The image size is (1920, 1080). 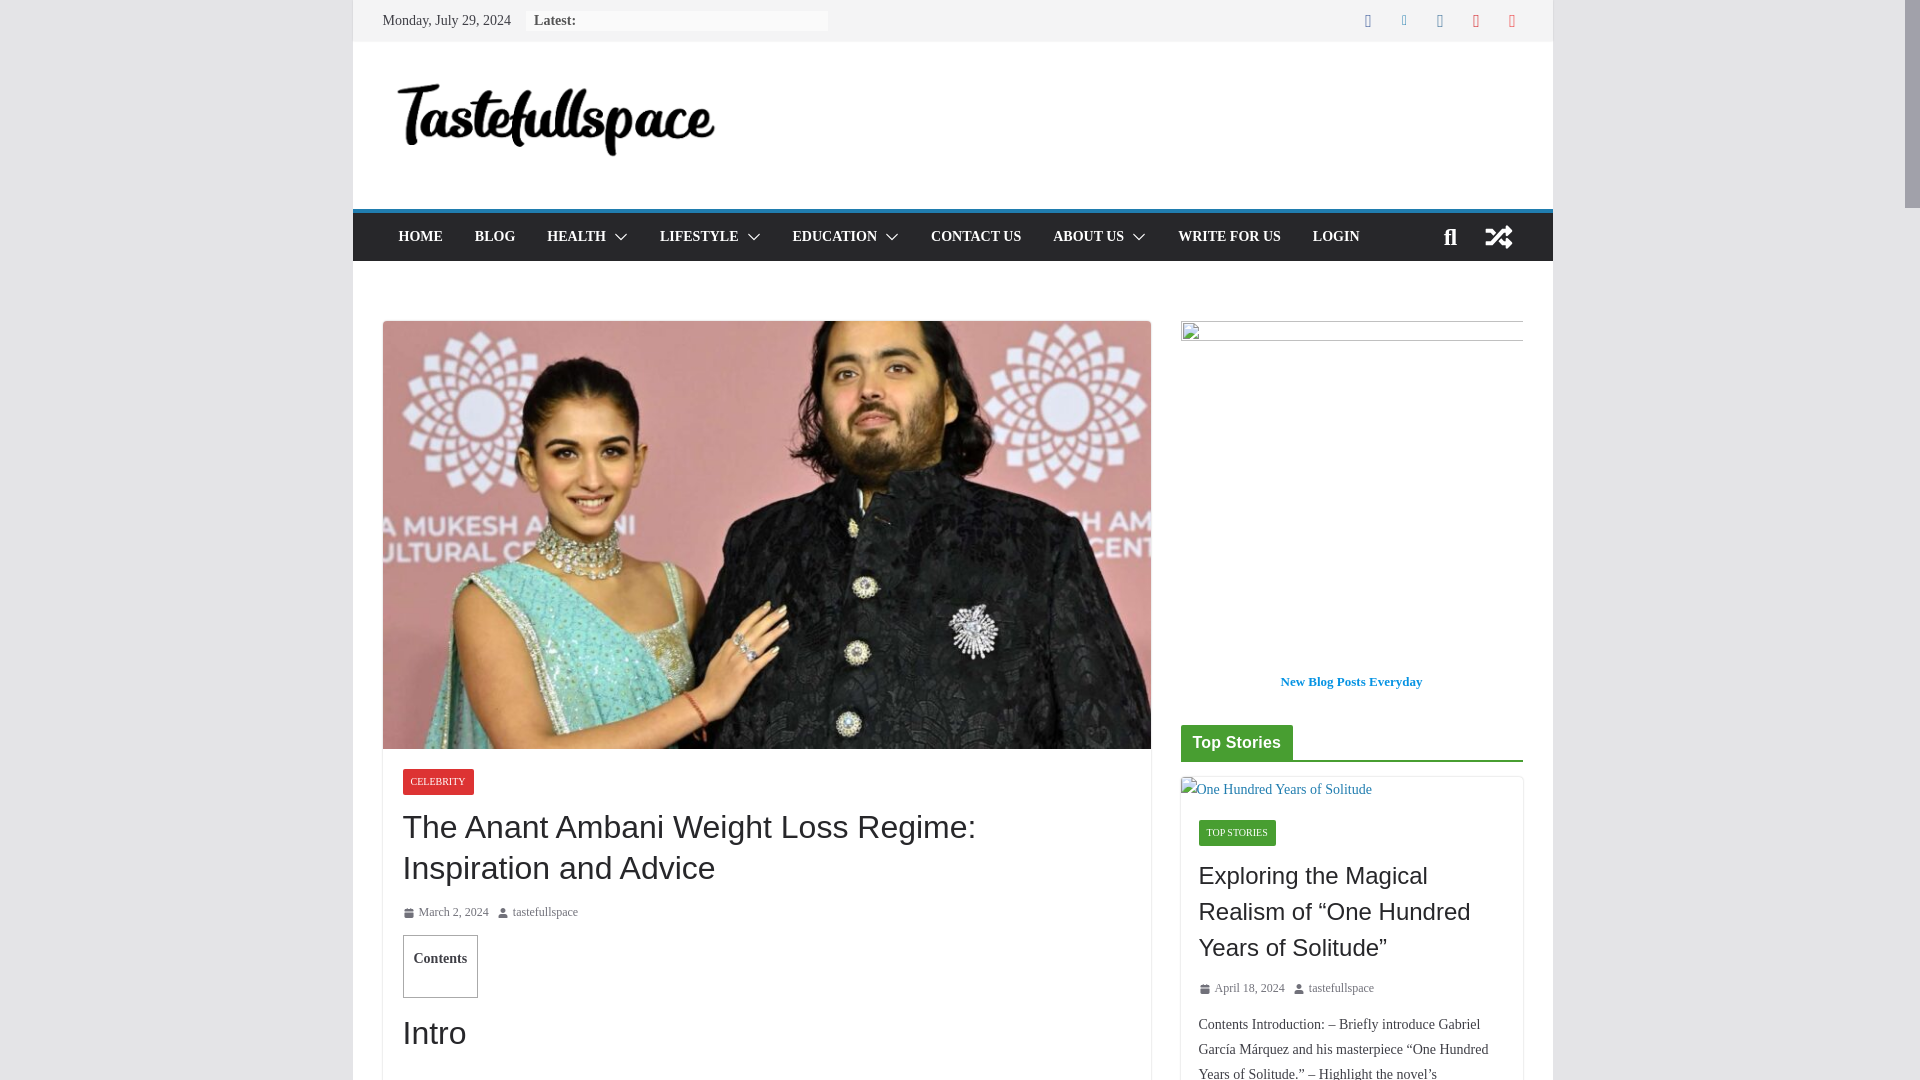 I want to click on HOME, so click(x=419, y=236).